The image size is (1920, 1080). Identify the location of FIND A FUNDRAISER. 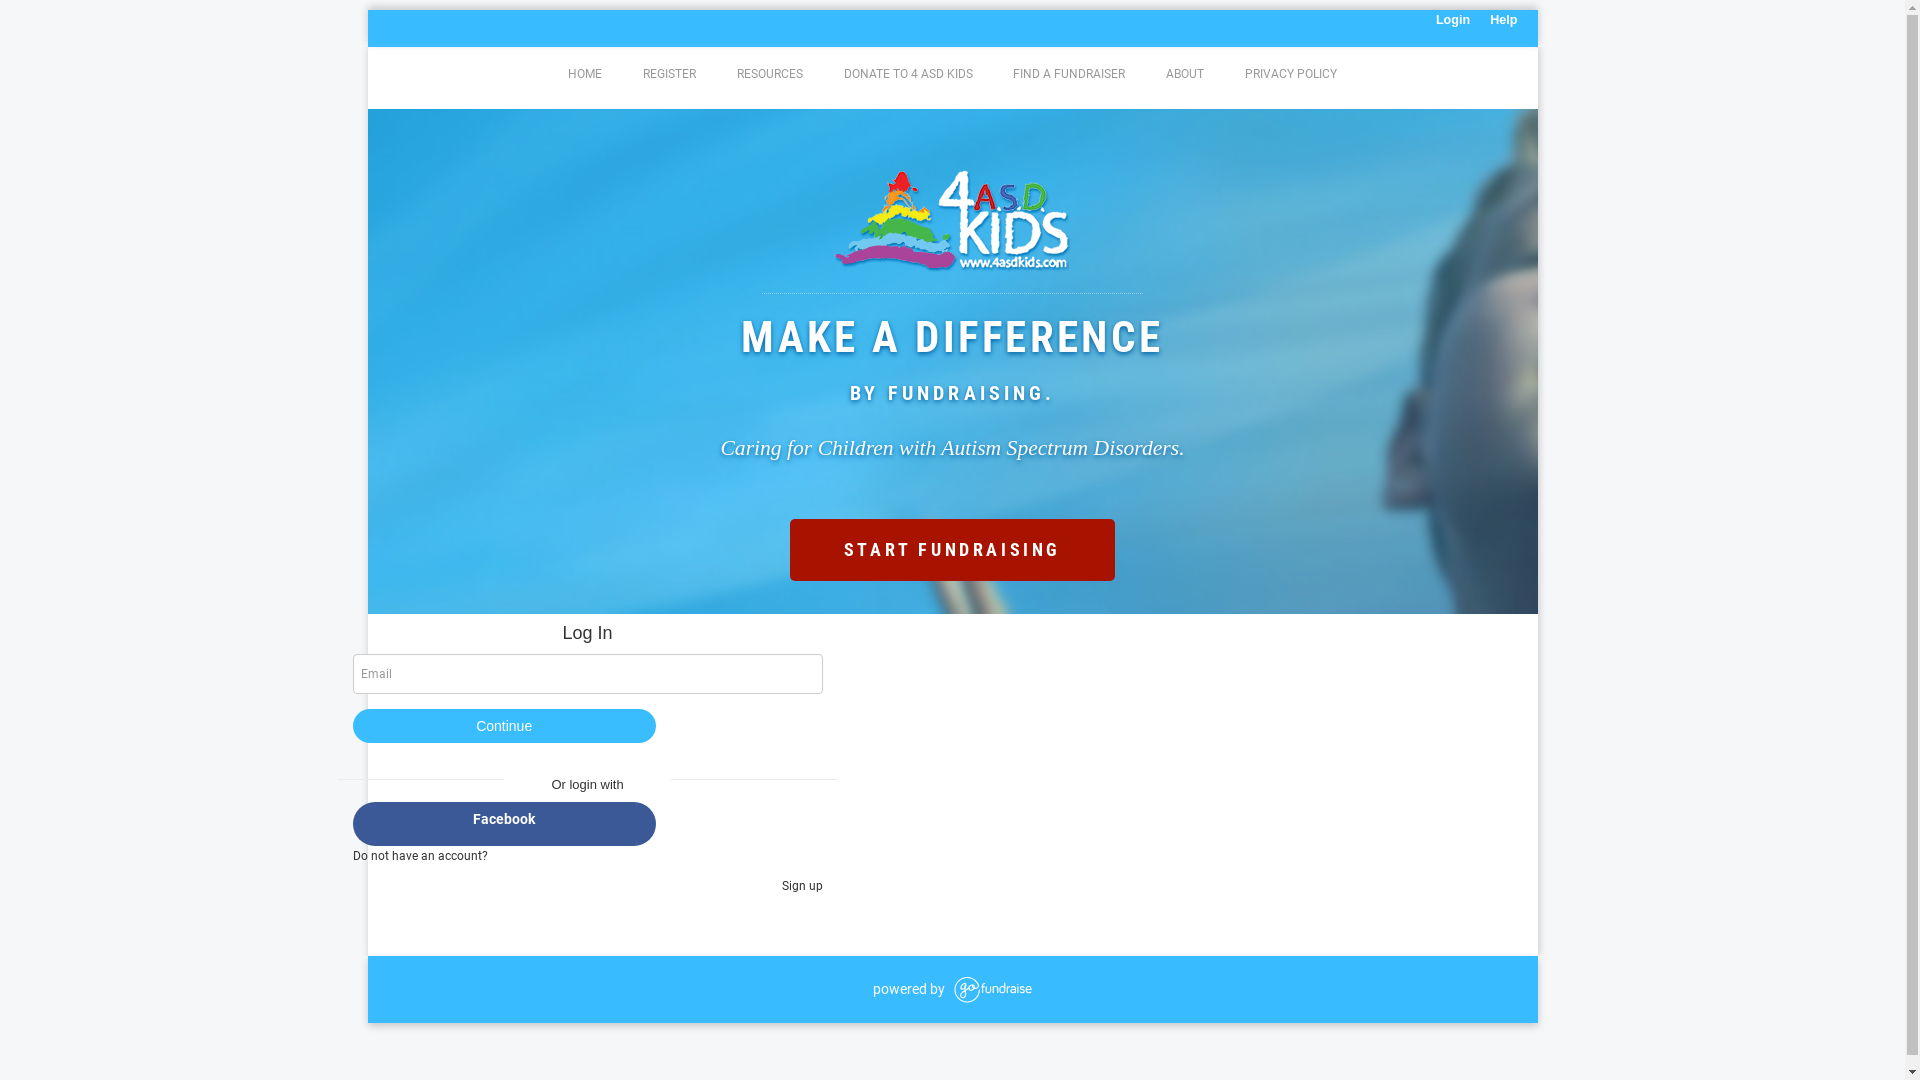
(1070, 74).